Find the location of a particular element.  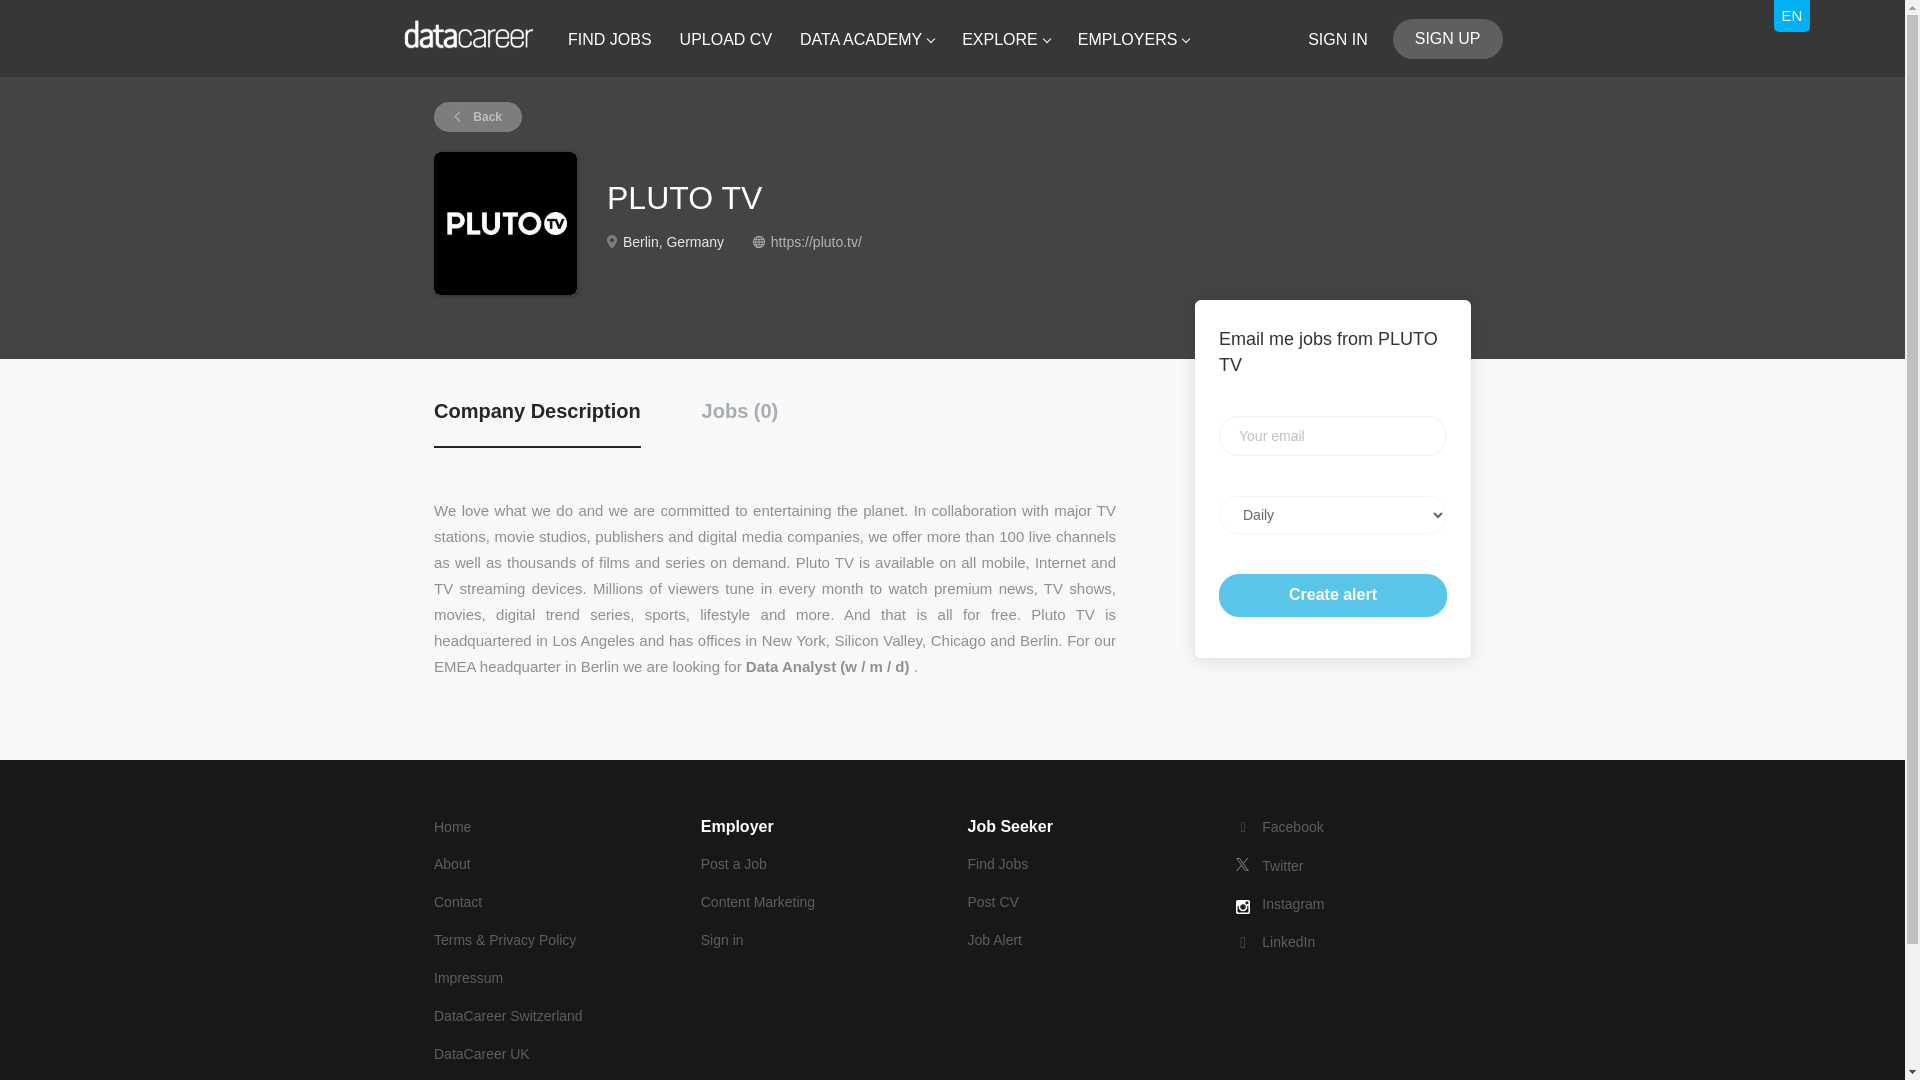

EMPLOYERS is located at coordinates (1134, 44).